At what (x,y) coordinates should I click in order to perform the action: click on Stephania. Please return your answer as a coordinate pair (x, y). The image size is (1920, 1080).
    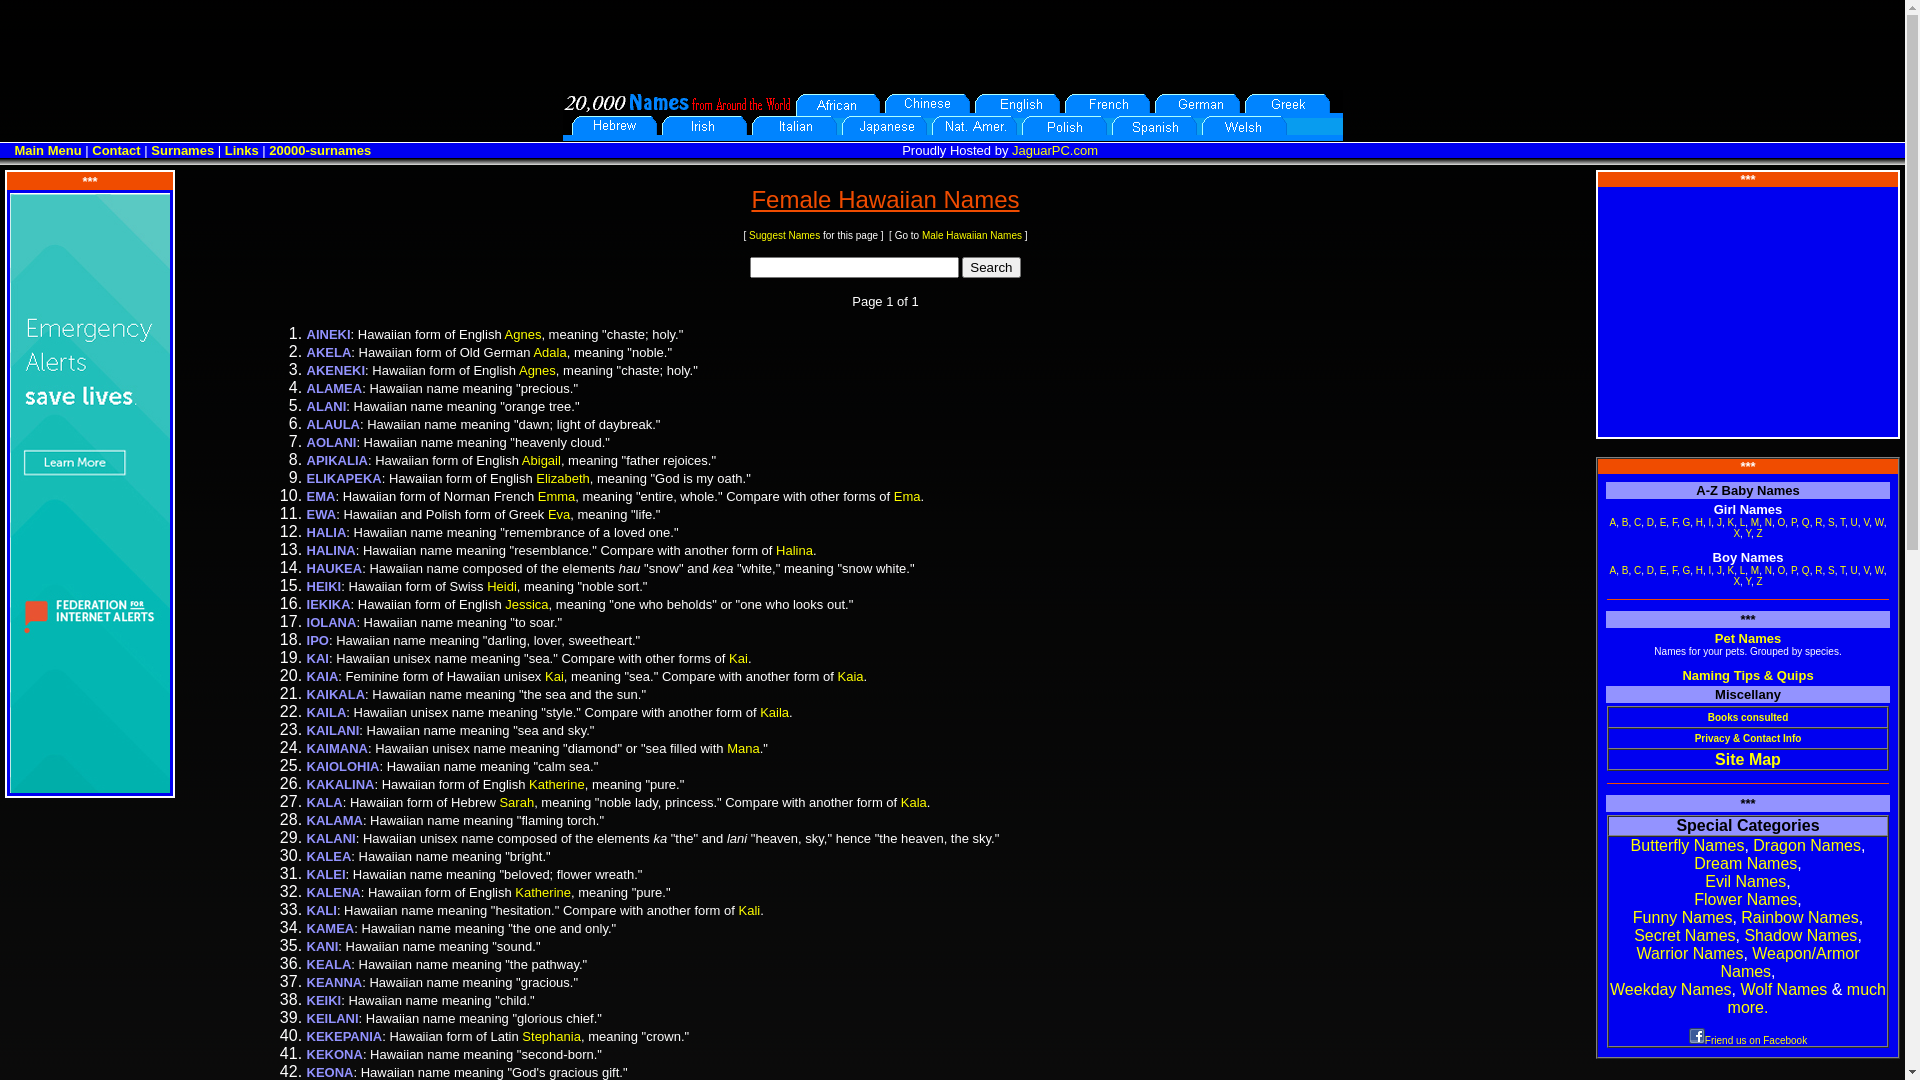
    Looking at the image, I should click on (552, 1036).